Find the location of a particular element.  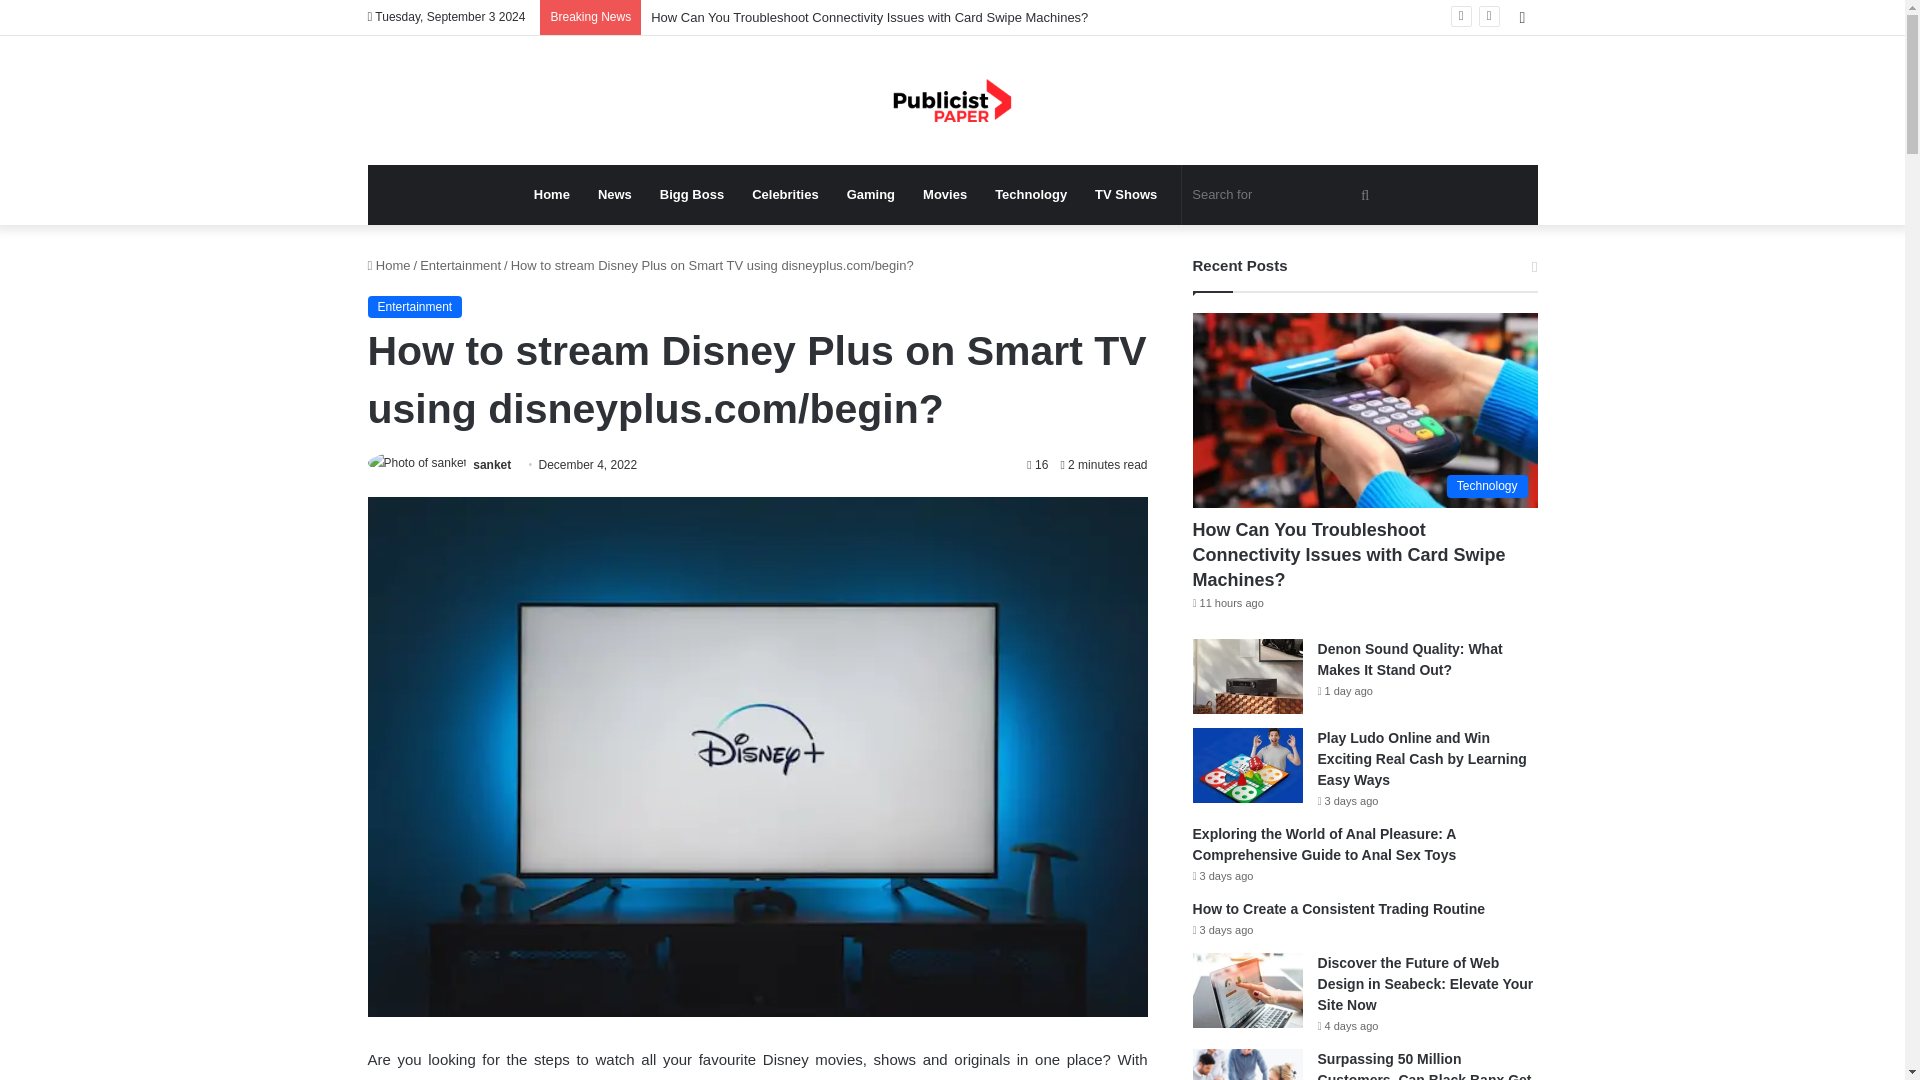

Bigg Boss is located at coordinates (691, 194).